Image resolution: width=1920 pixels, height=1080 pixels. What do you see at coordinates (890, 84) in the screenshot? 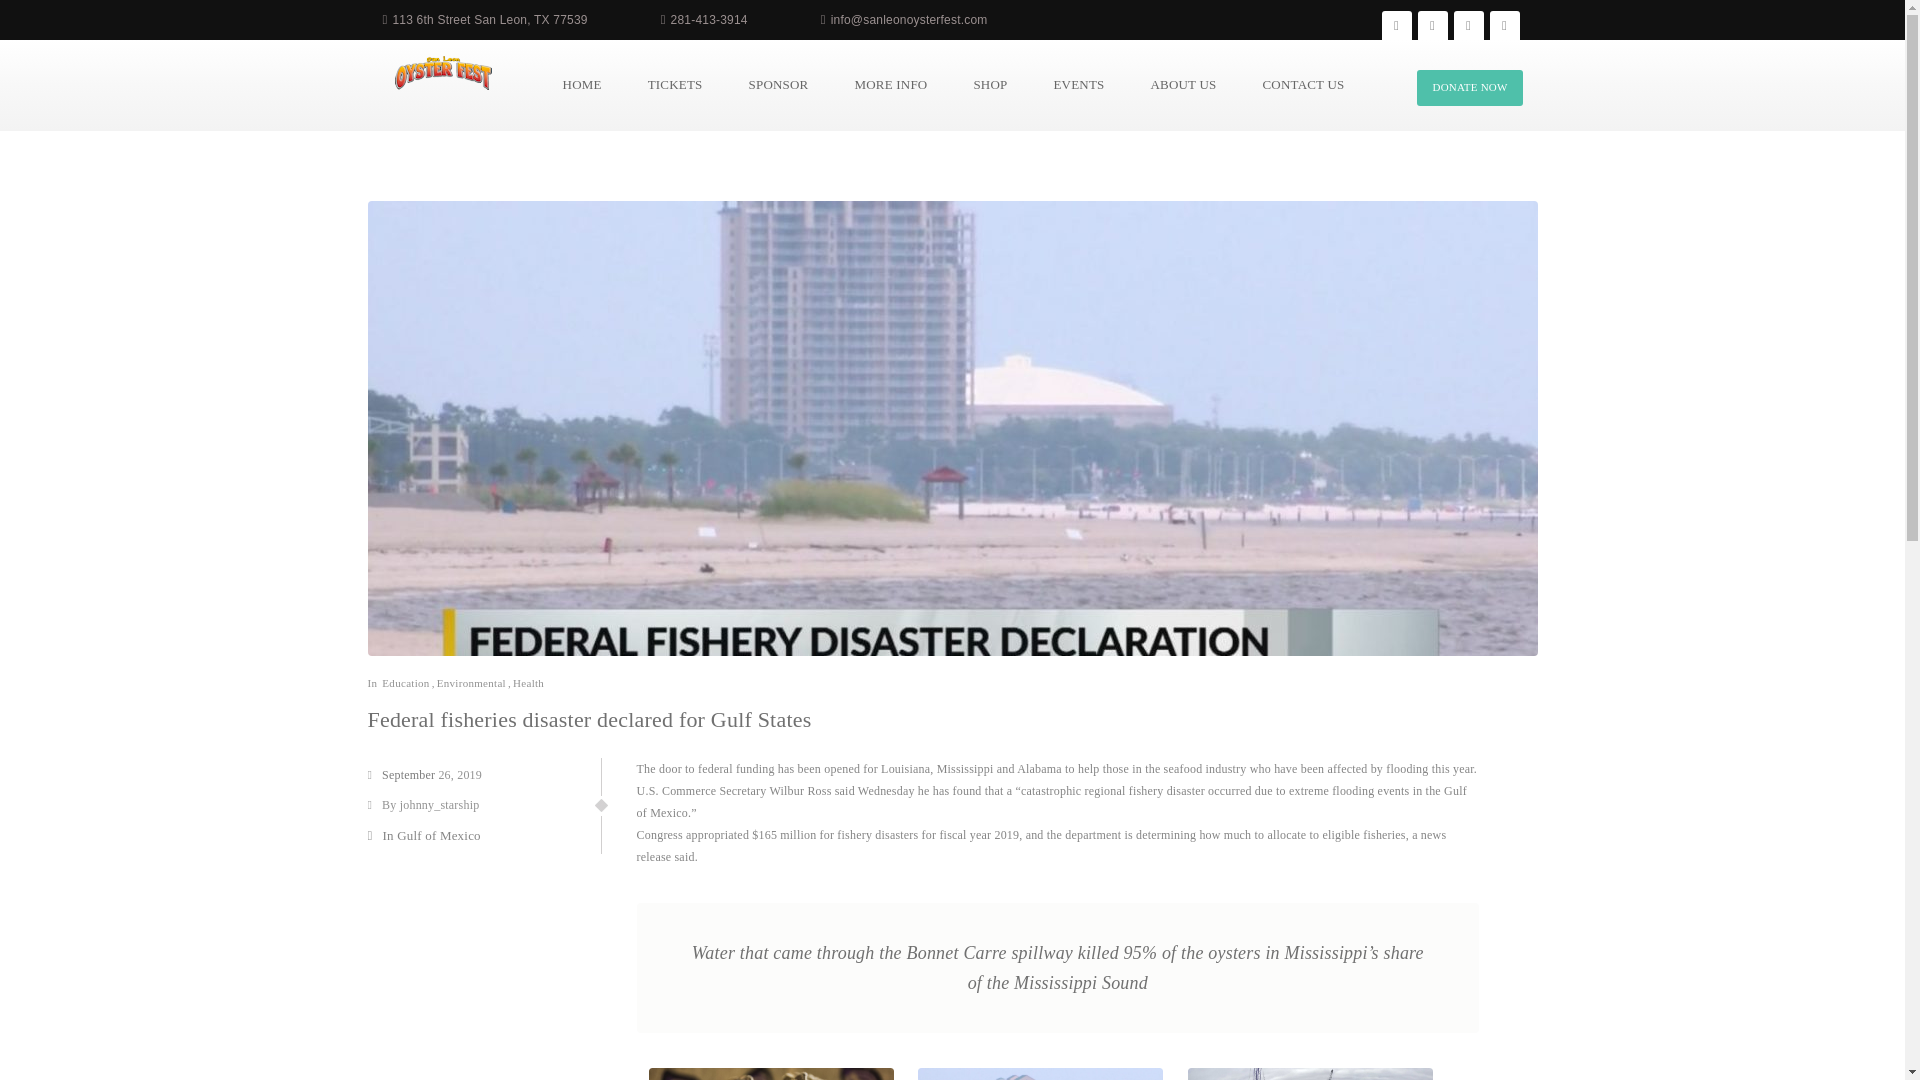
I see `MORE INFO` at bounding box center [890, 84].